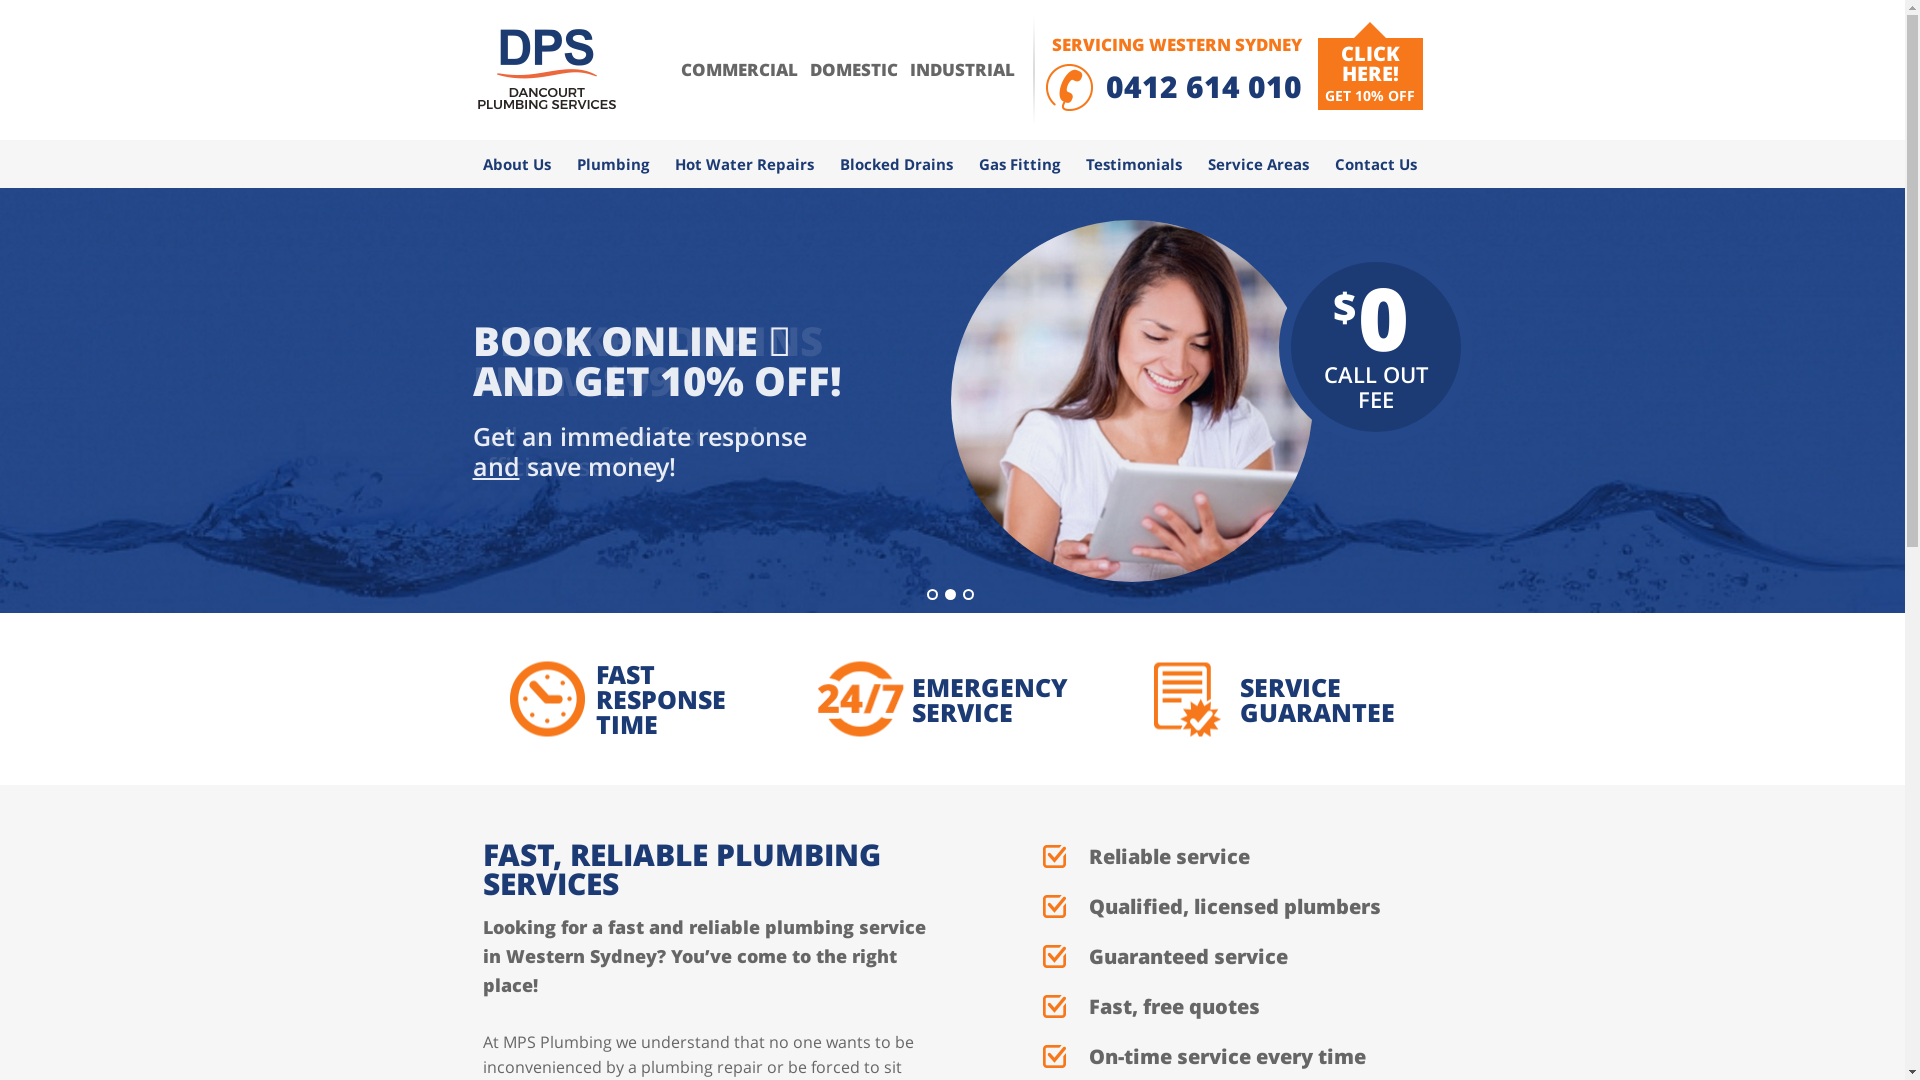  What do you see at coordinates (1376, 164) in the screenshot?
I see `Contact Us` at bounding box center [1376, 164].